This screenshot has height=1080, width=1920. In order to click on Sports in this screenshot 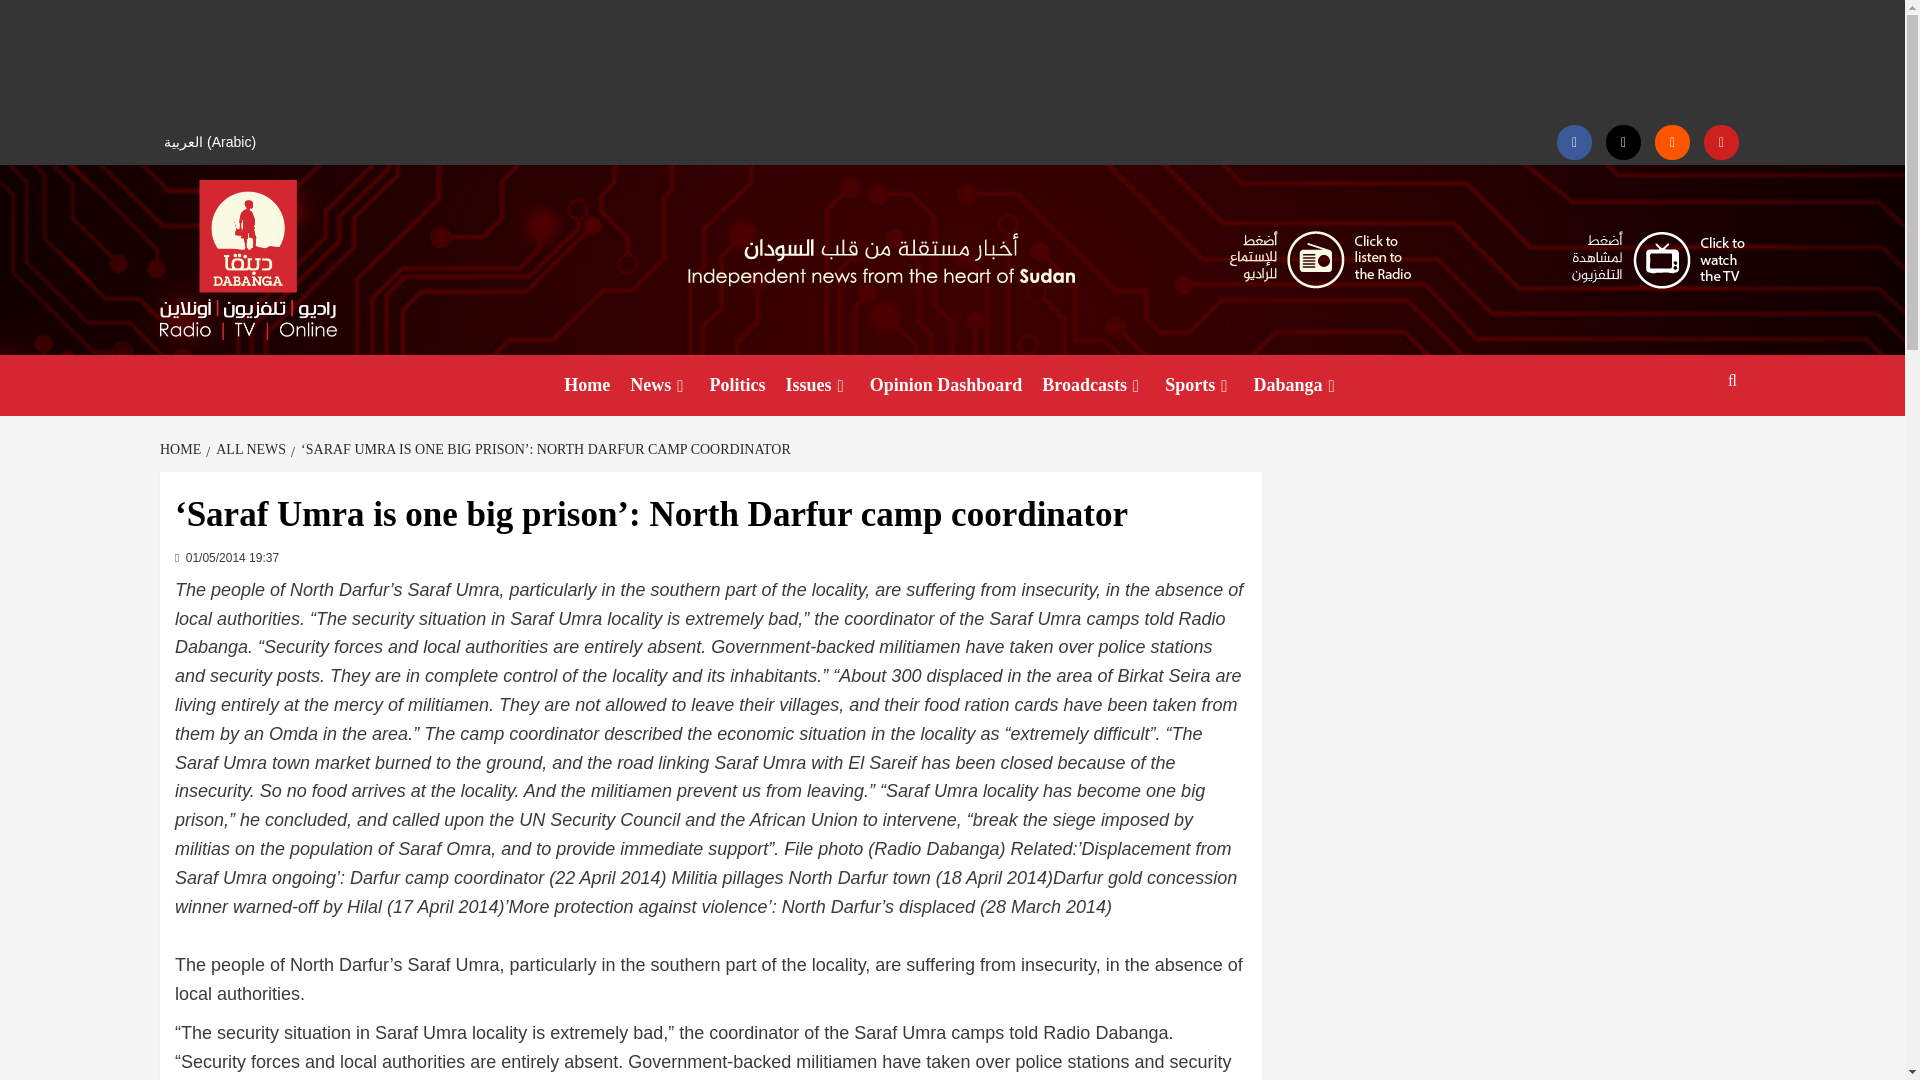, I will do `click(1198, 385)`.